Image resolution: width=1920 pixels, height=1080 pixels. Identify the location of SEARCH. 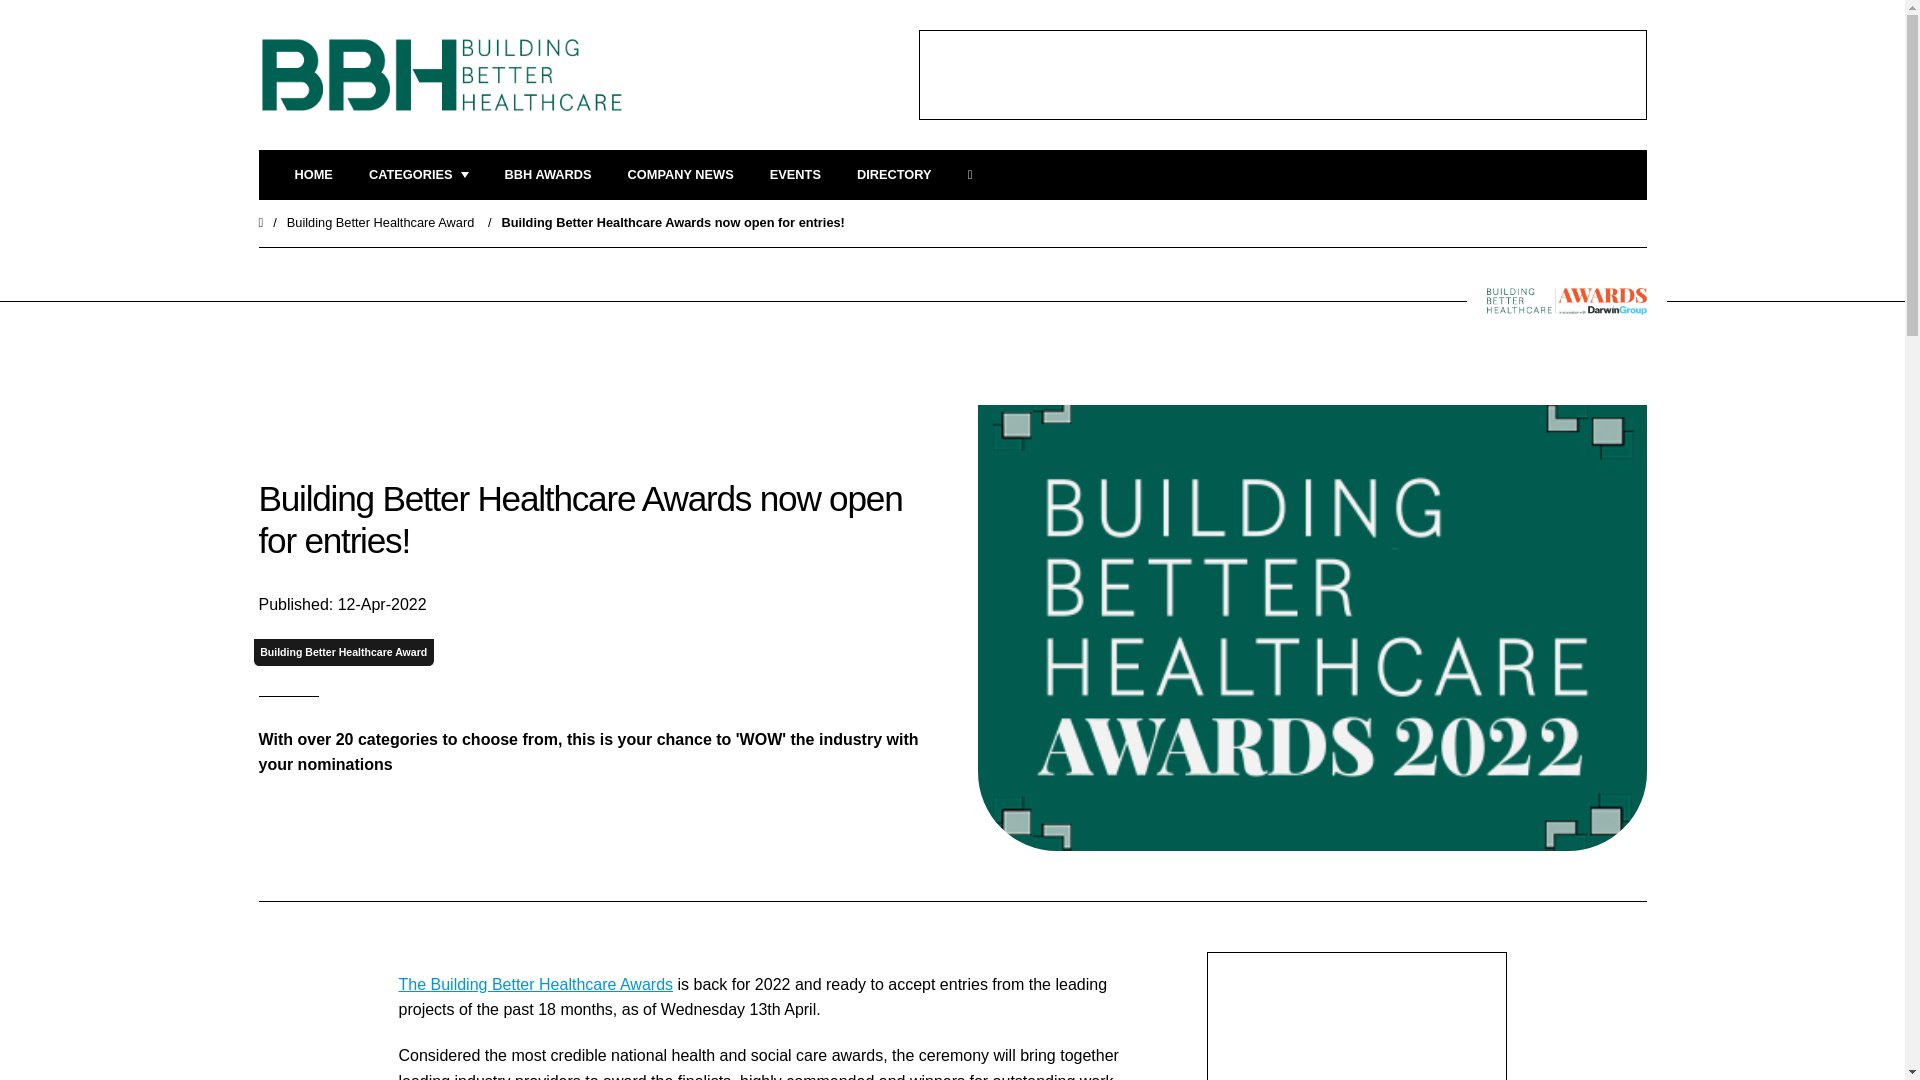
(976, 175).